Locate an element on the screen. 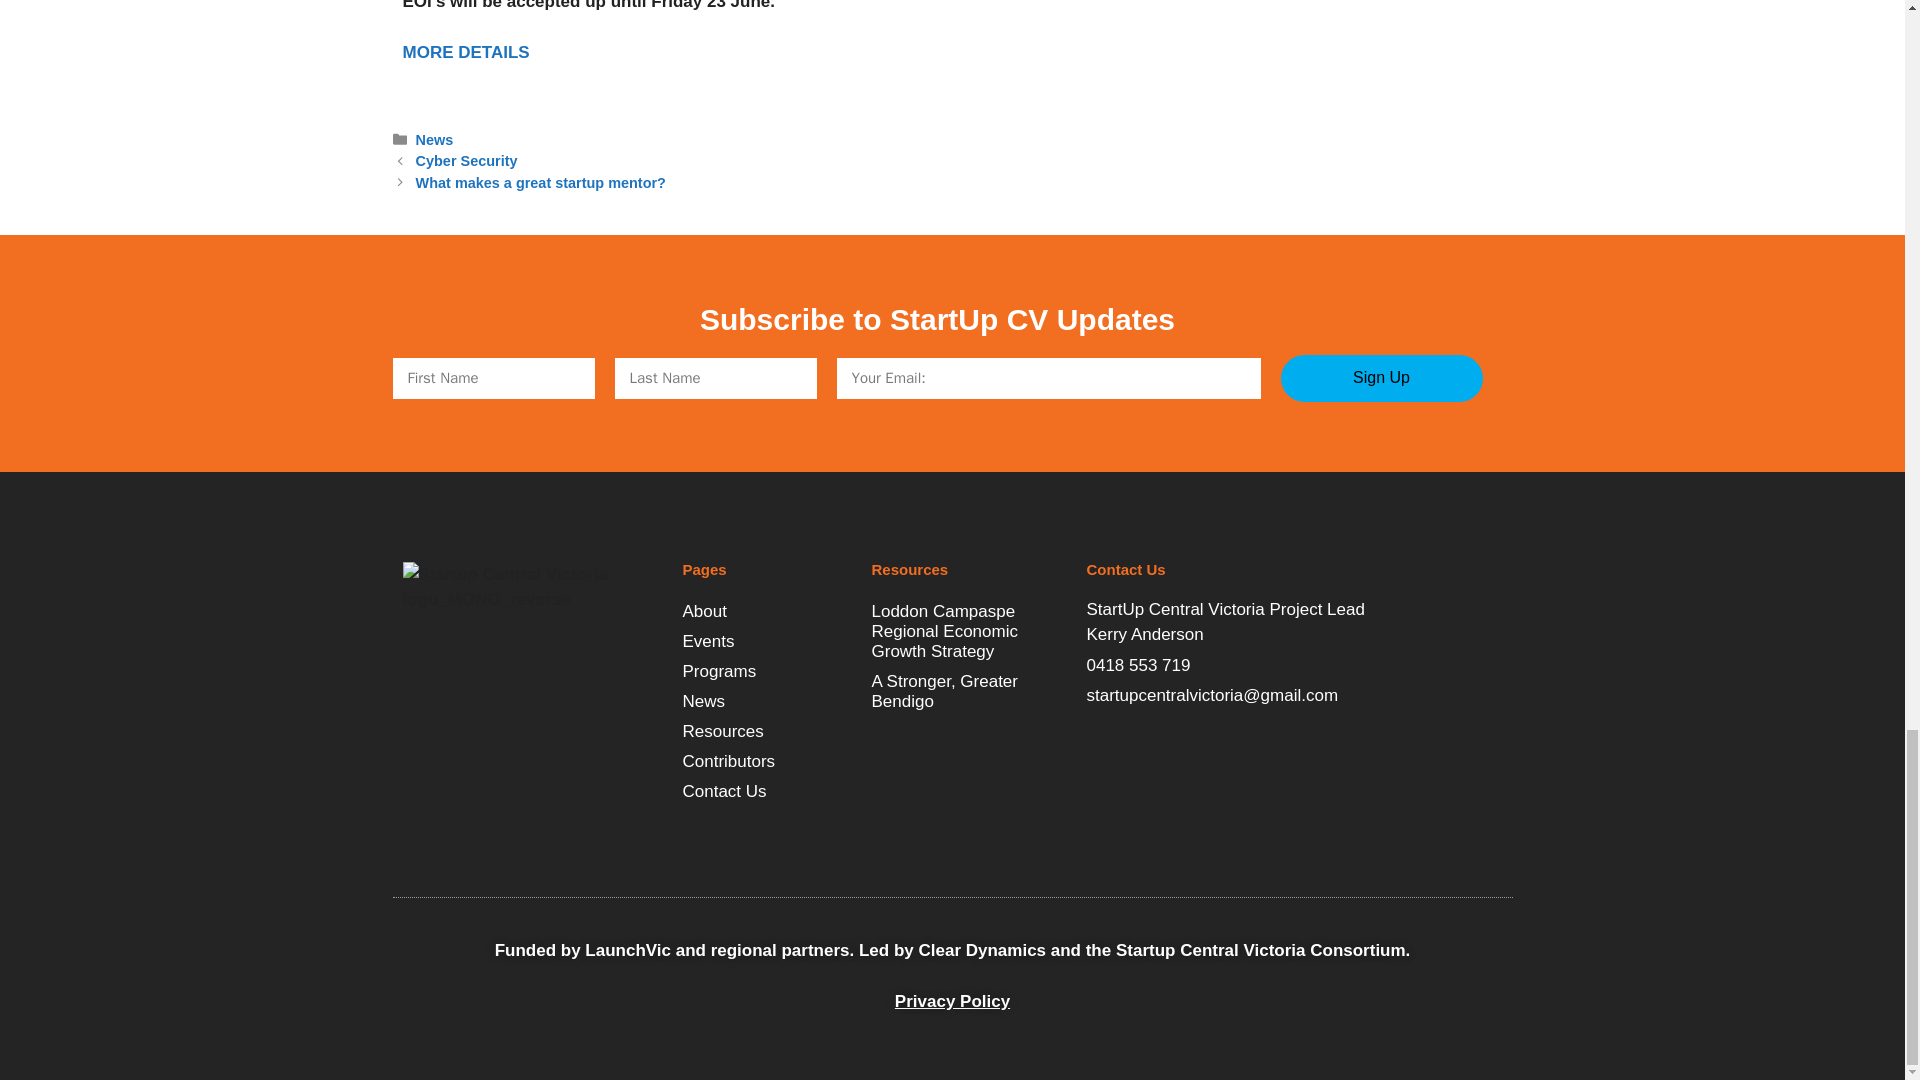  Contributors is located at coordinates (766, 762).